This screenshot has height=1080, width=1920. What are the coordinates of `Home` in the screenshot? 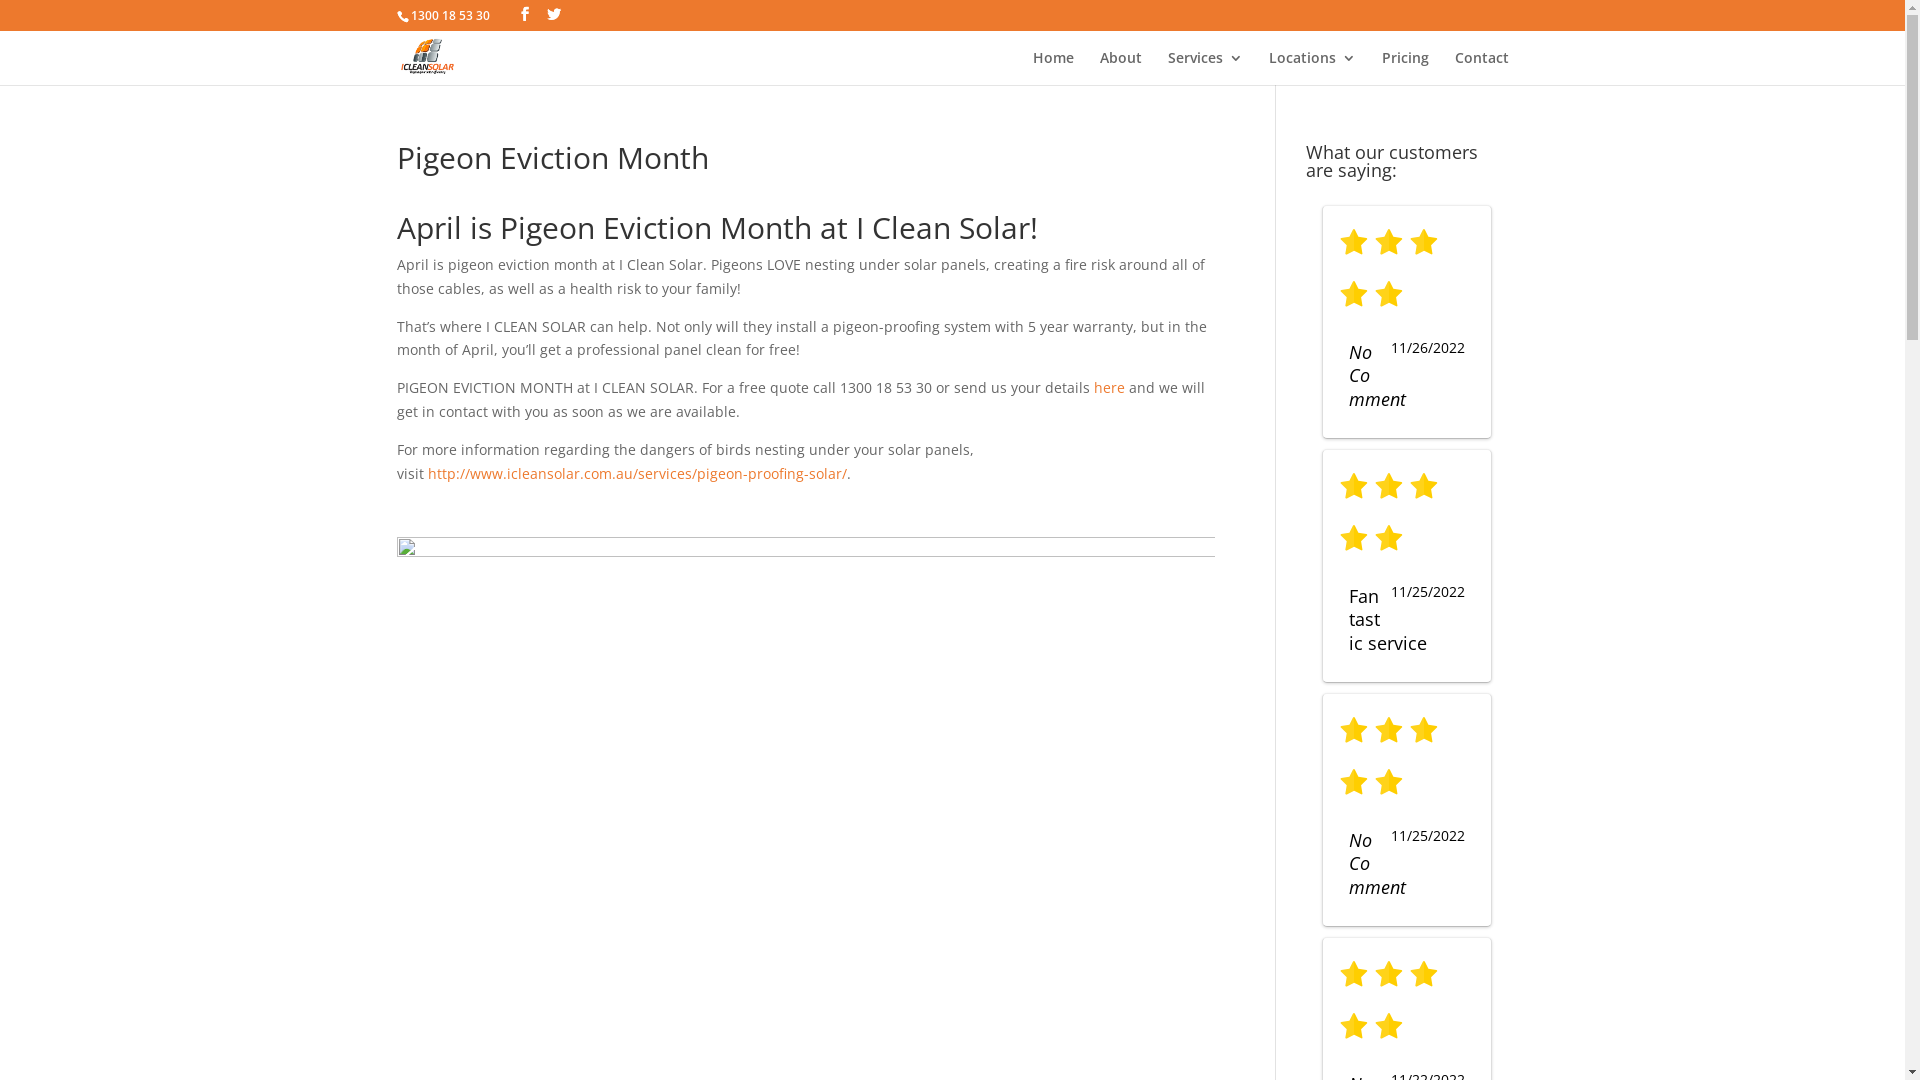 It's located at (1052, 68).